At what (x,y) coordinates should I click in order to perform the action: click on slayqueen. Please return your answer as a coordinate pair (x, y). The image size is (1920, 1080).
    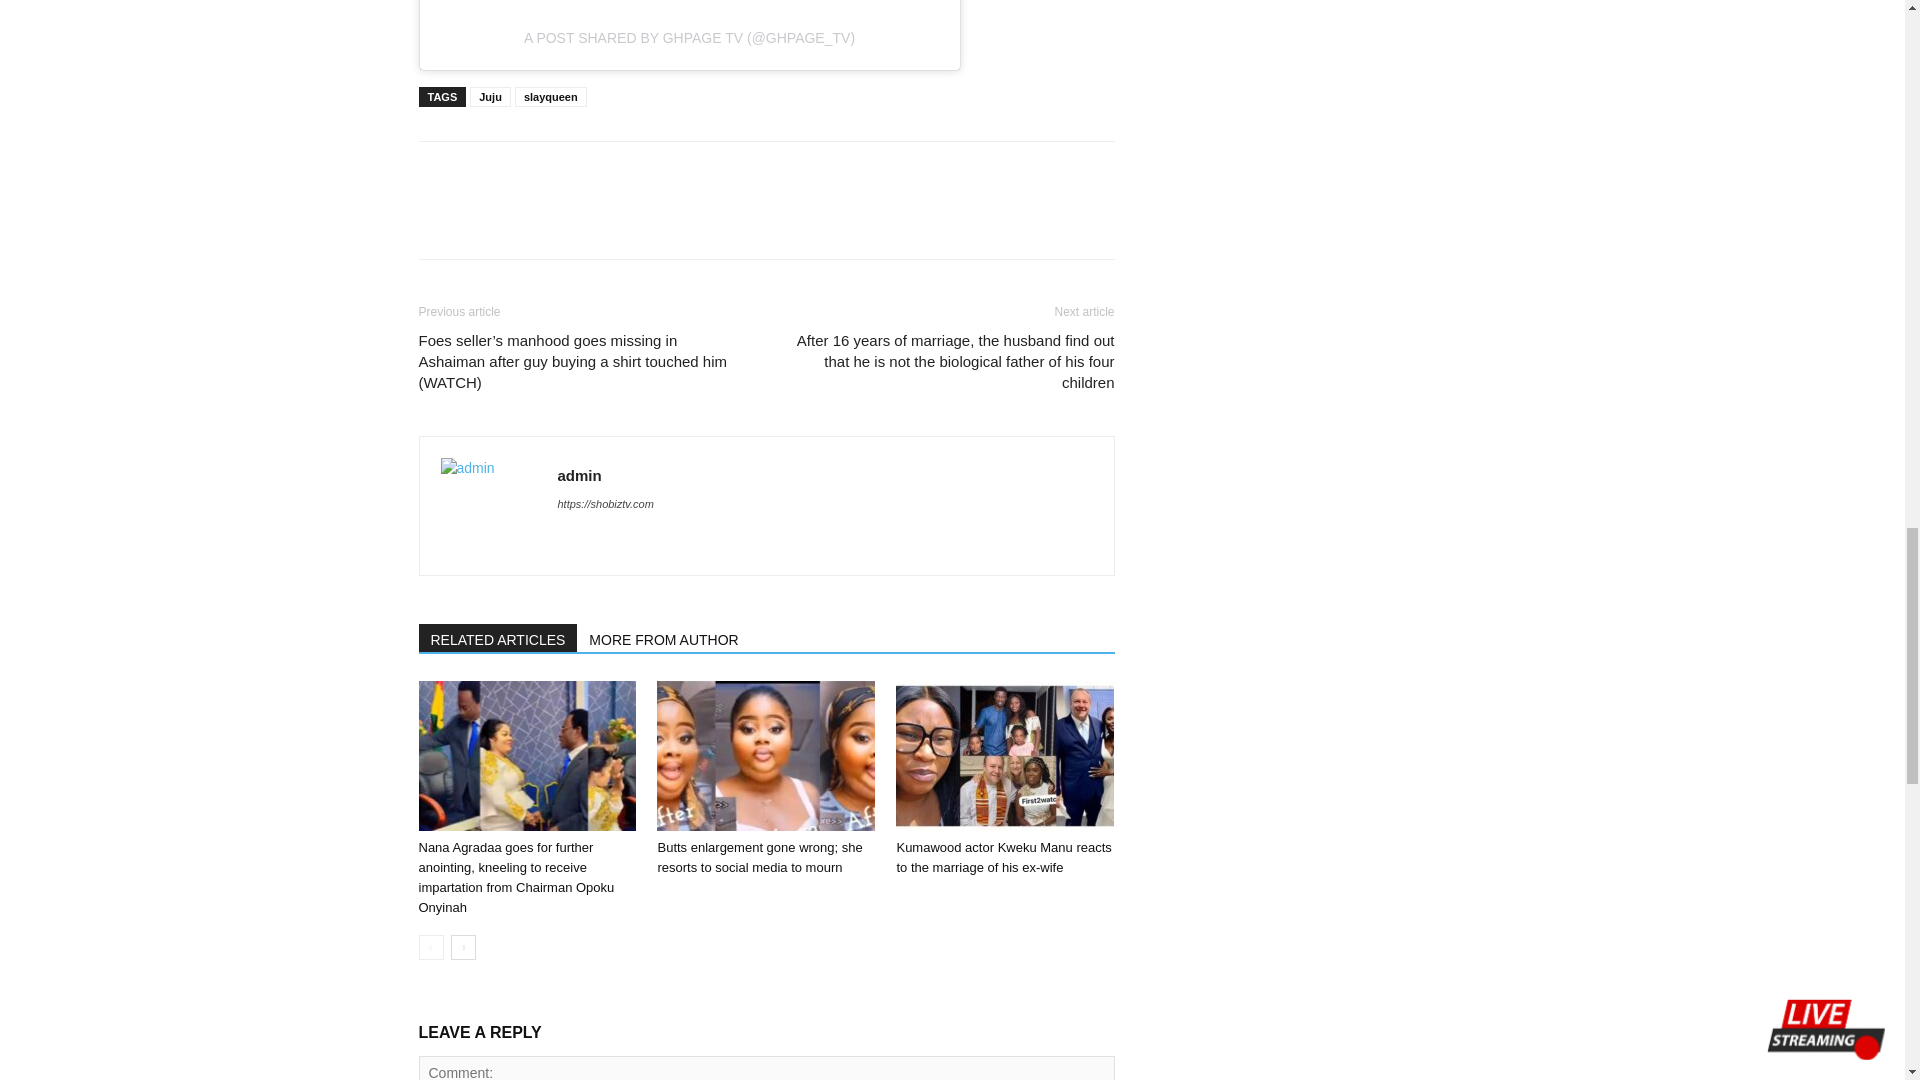
    Looking at the image, I should click on (550, 96).